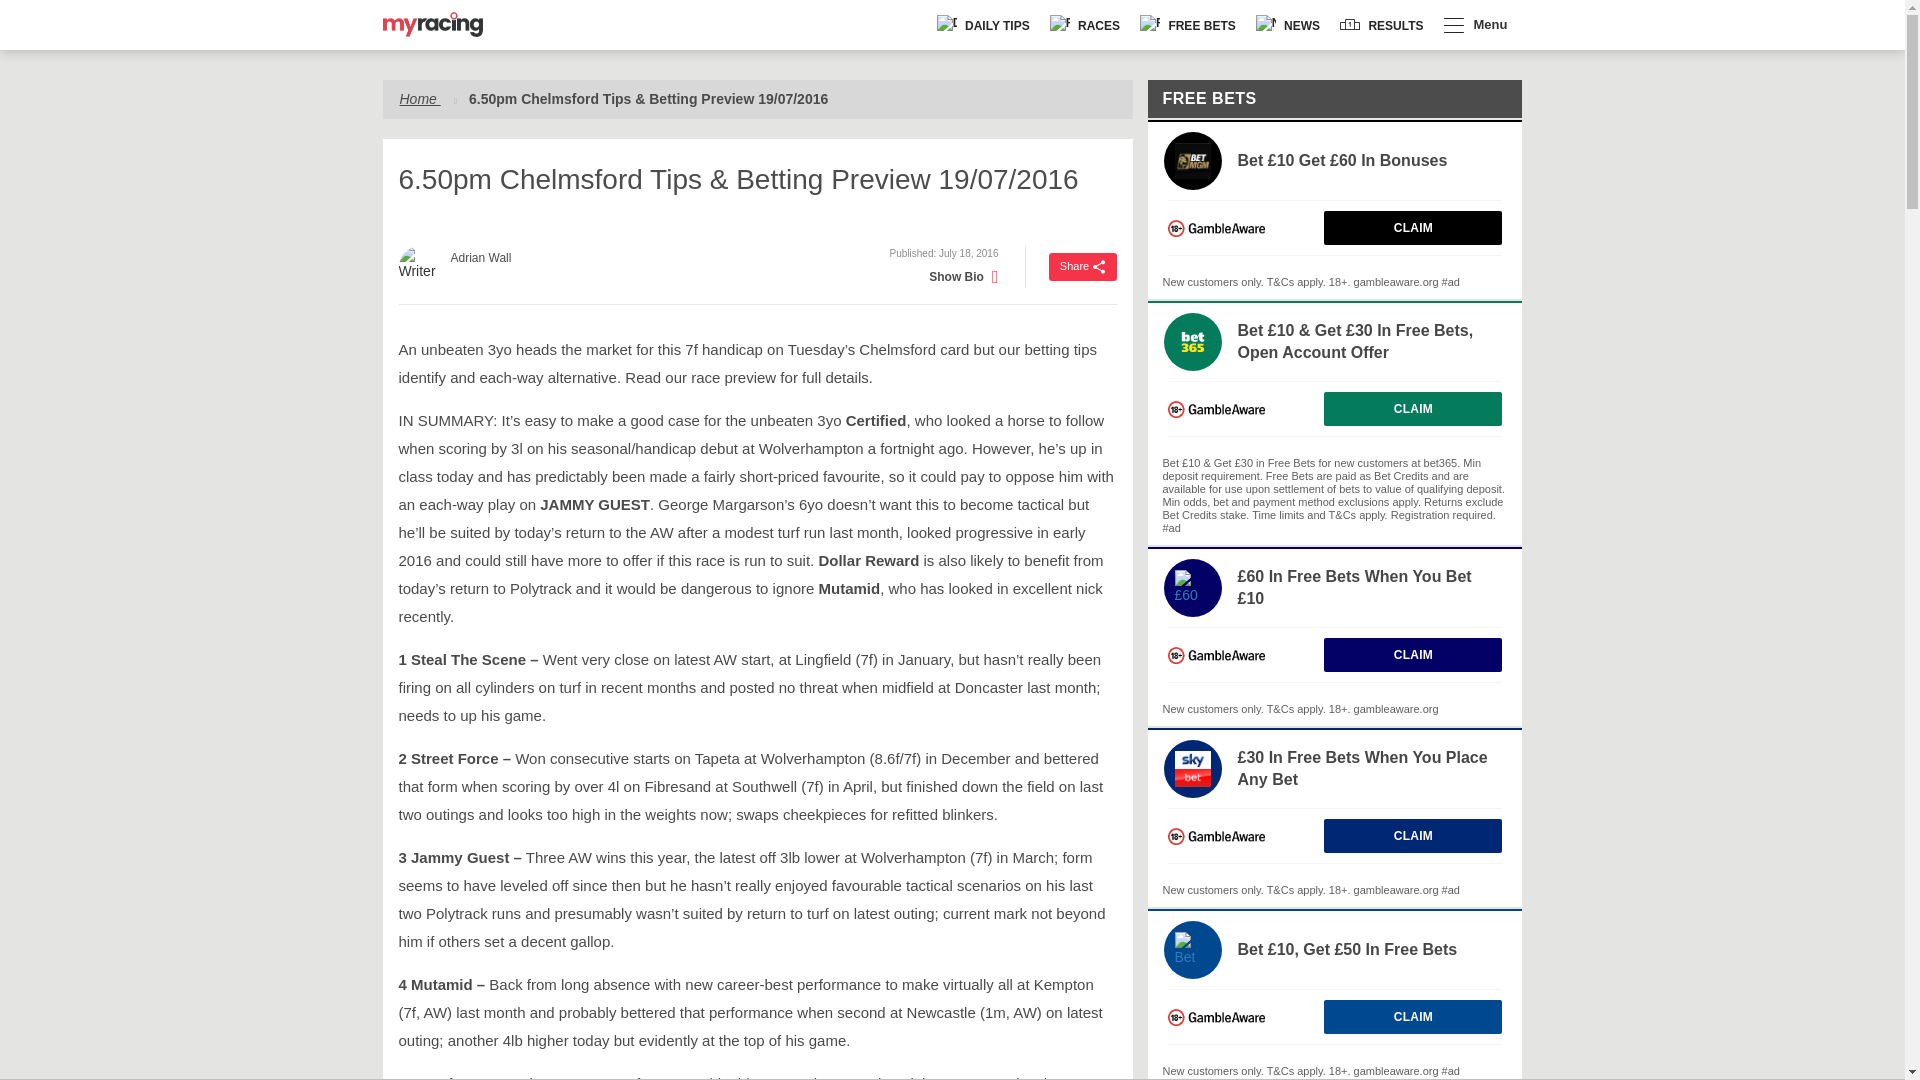  I want to click on FREE BETS, so click(1188, 25).